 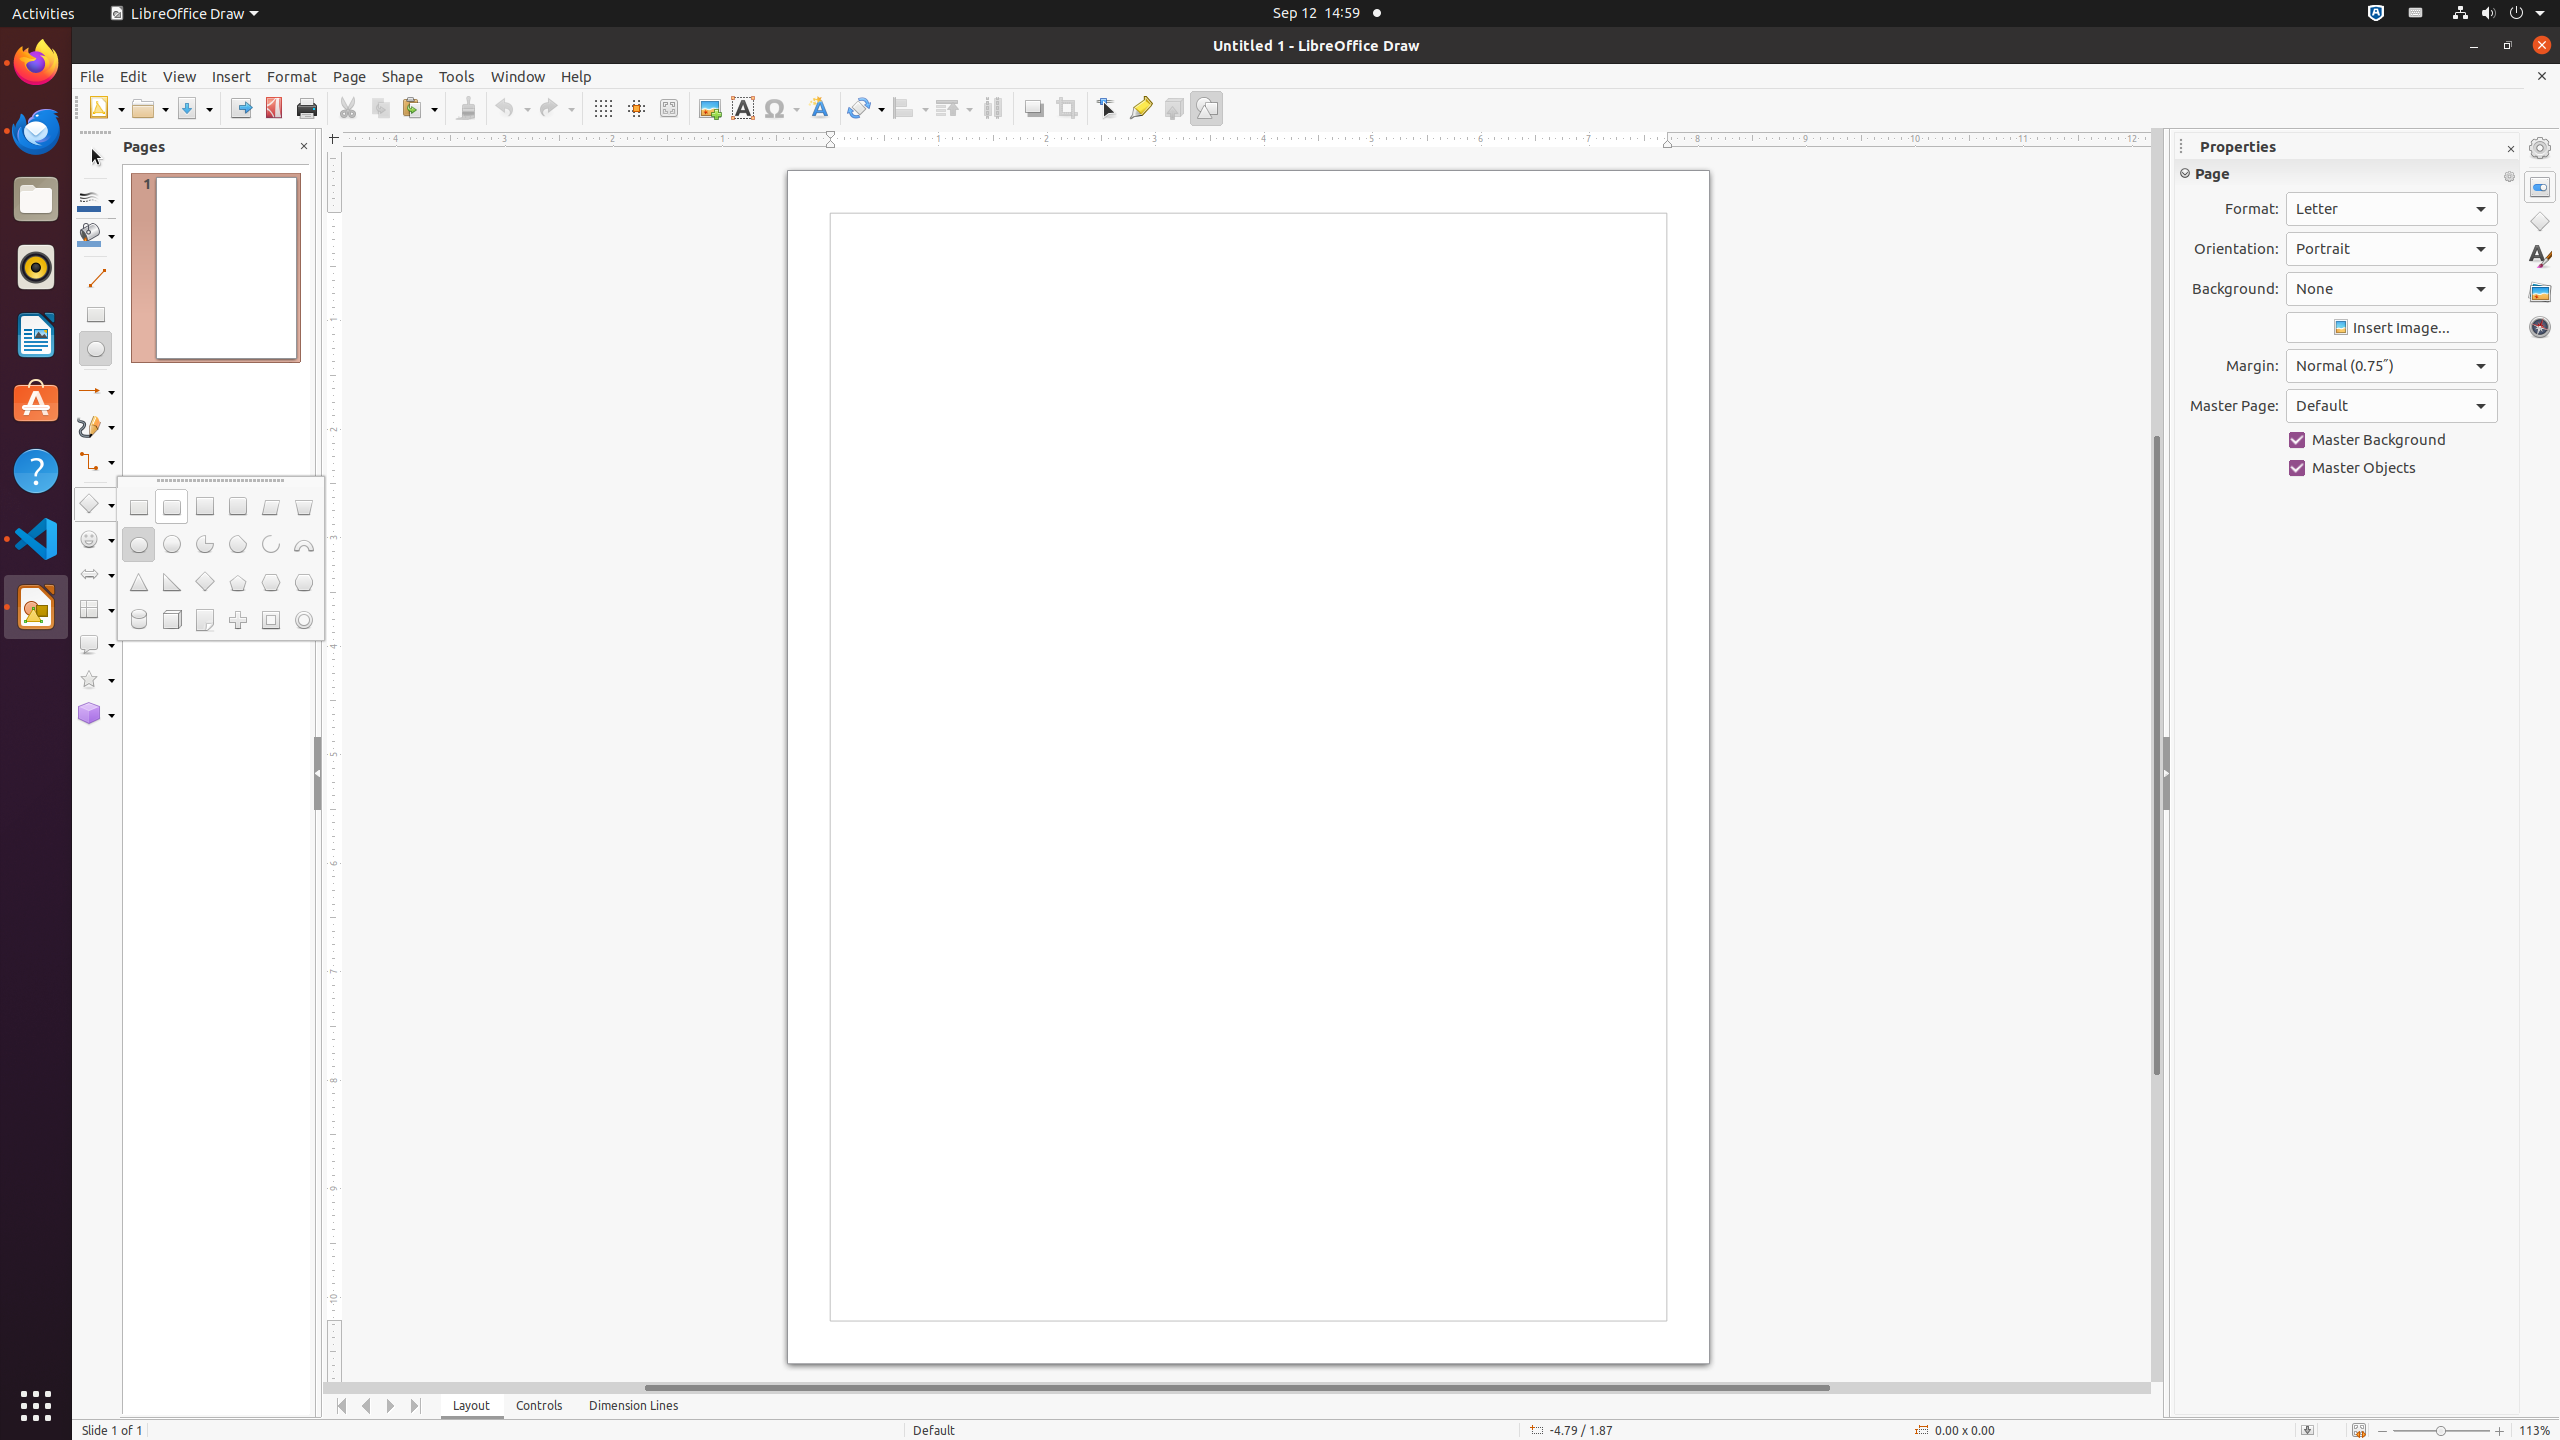 I want to click on Shadow, so click(x=1034, y=108).